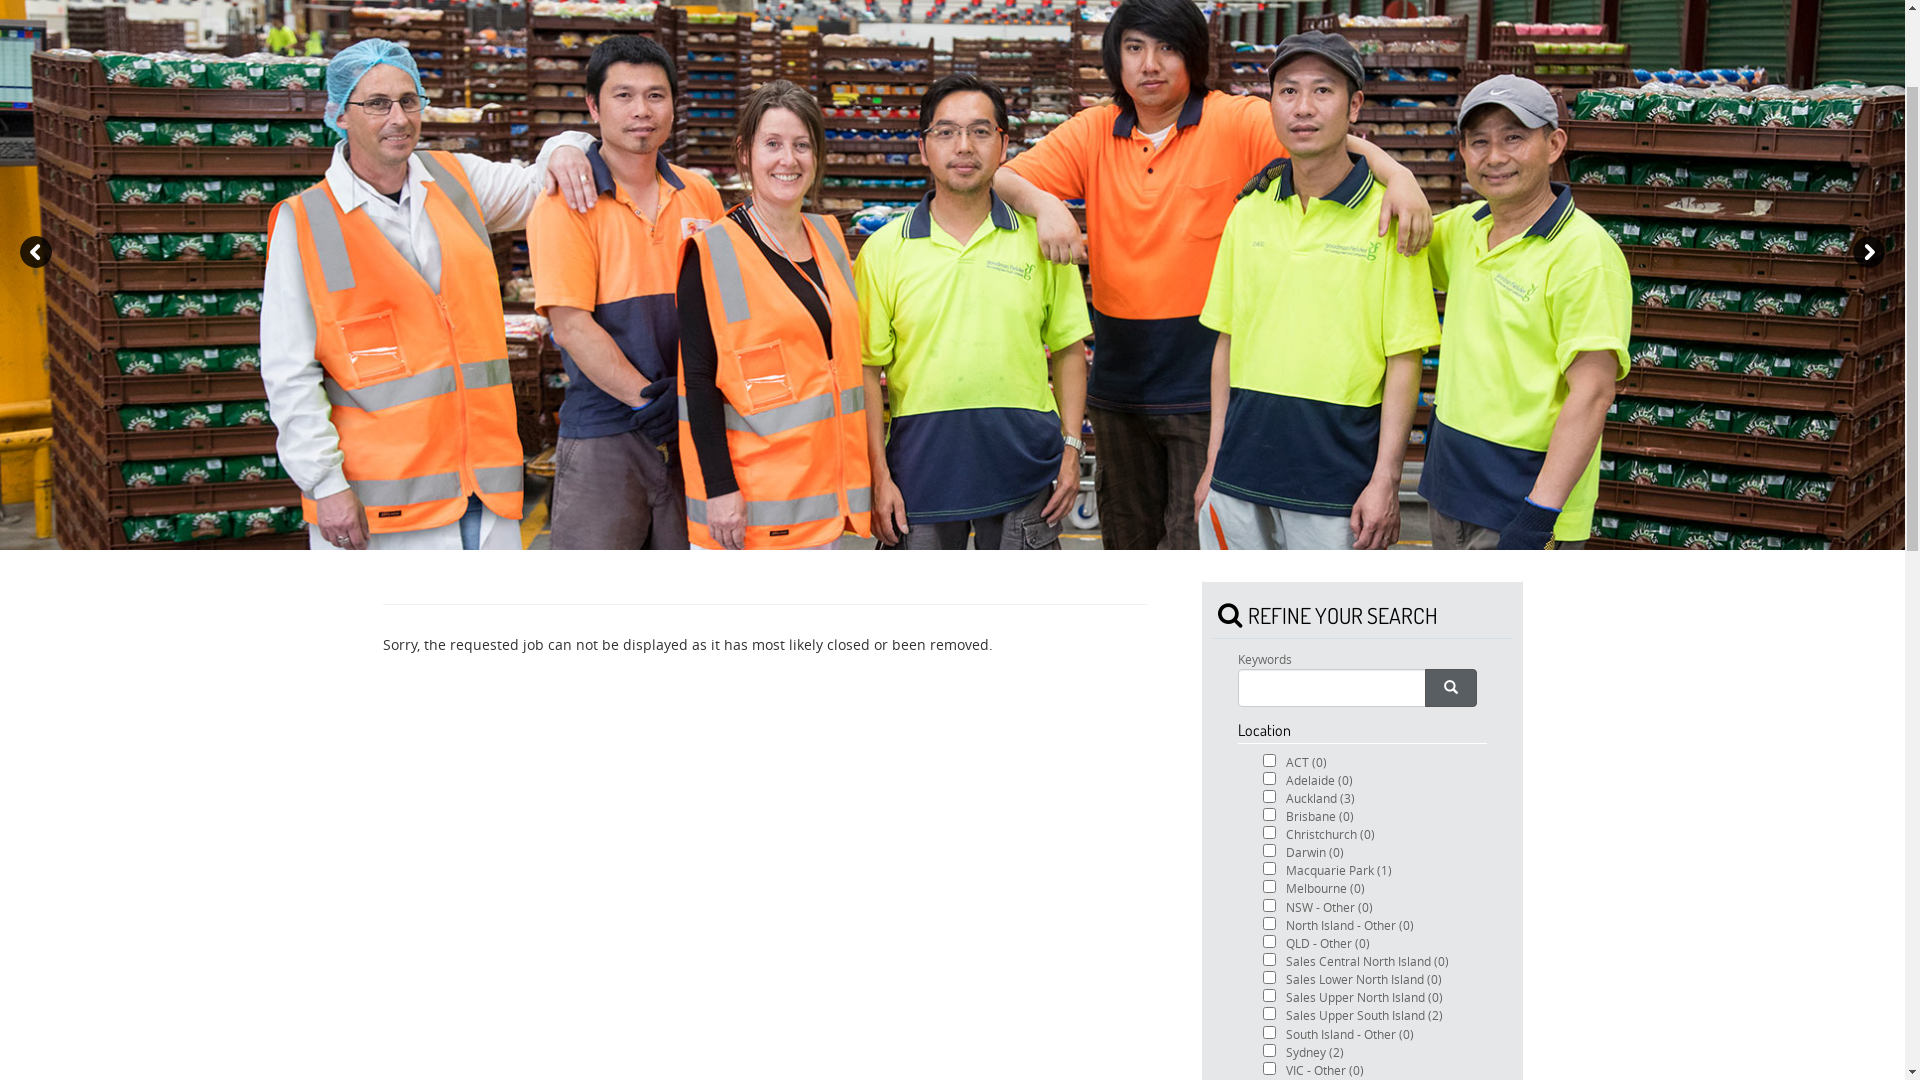 This screenshot has width=1920, height=1080. Describe the element at coordinates (1216, 52) in the screenshot. I see `ALL JOBS` at that location.